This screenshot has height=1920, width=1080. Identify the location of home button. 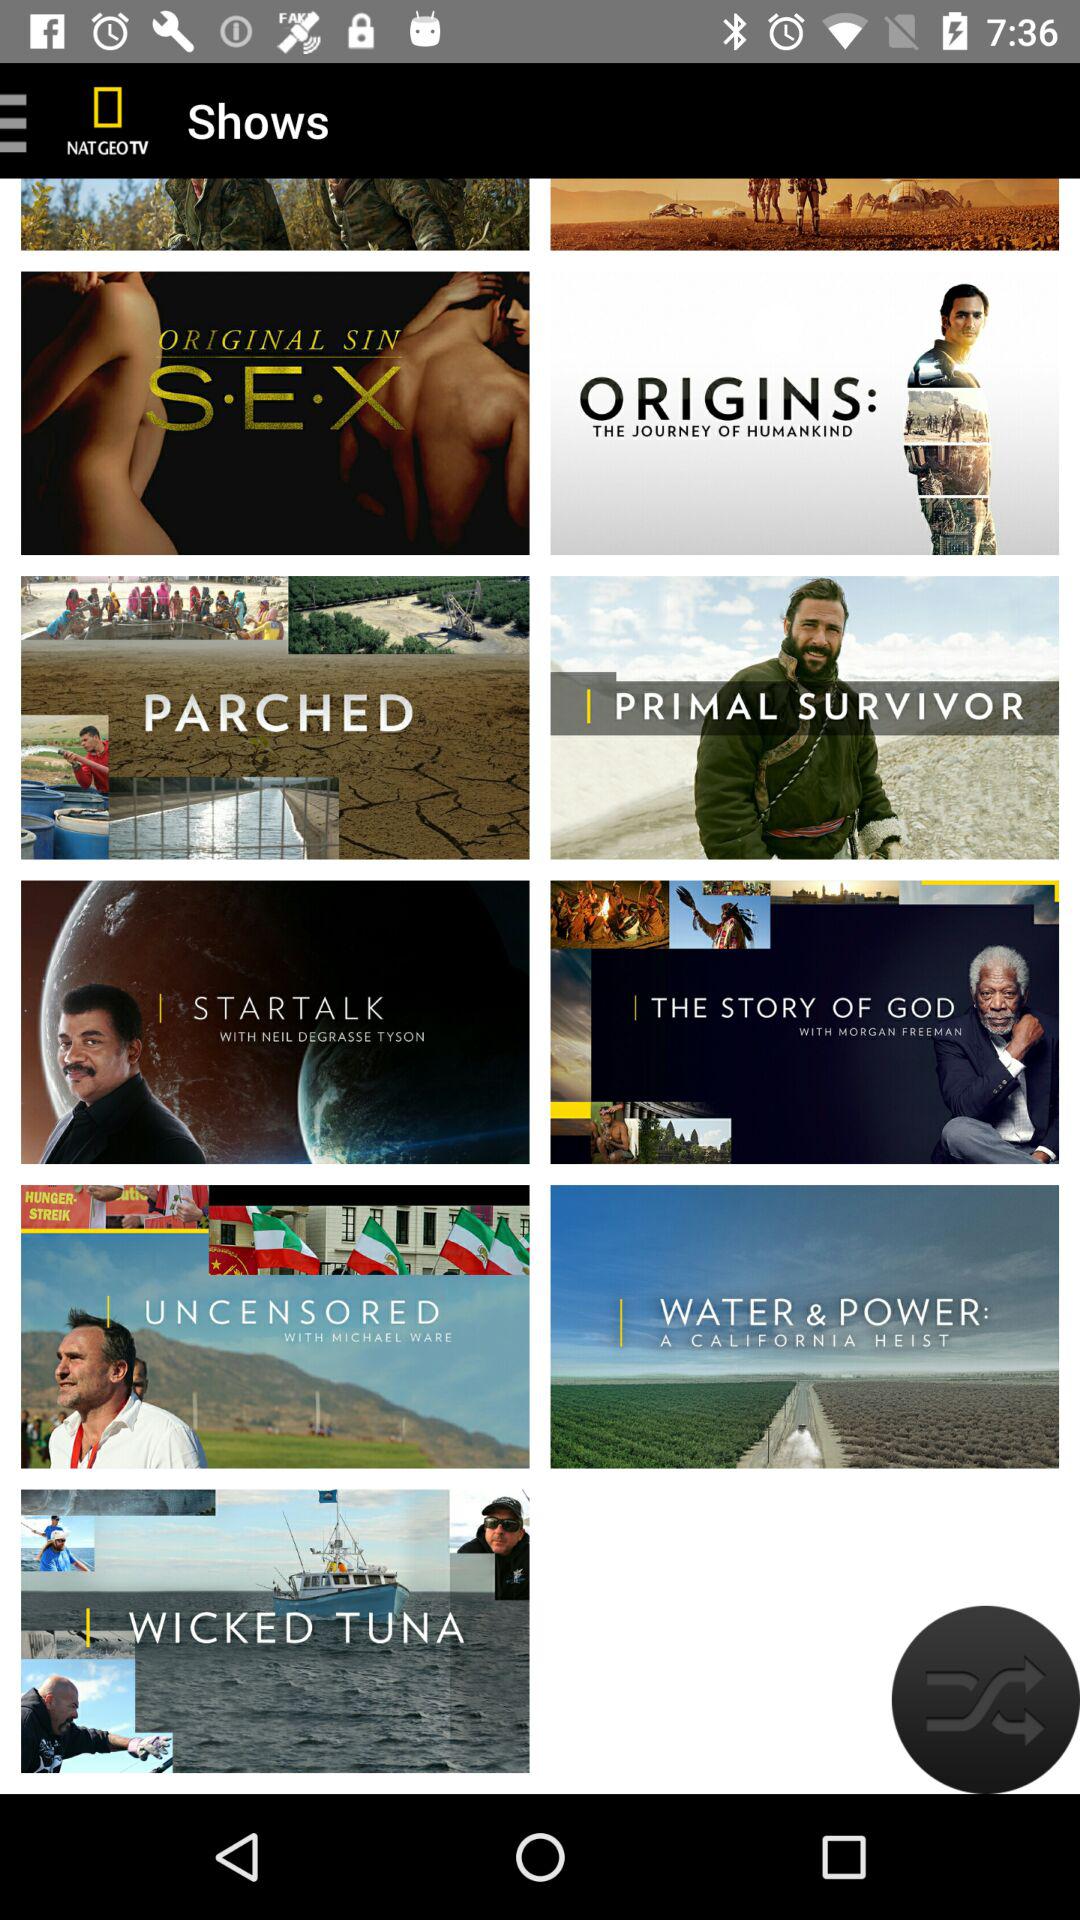
(108, 120).